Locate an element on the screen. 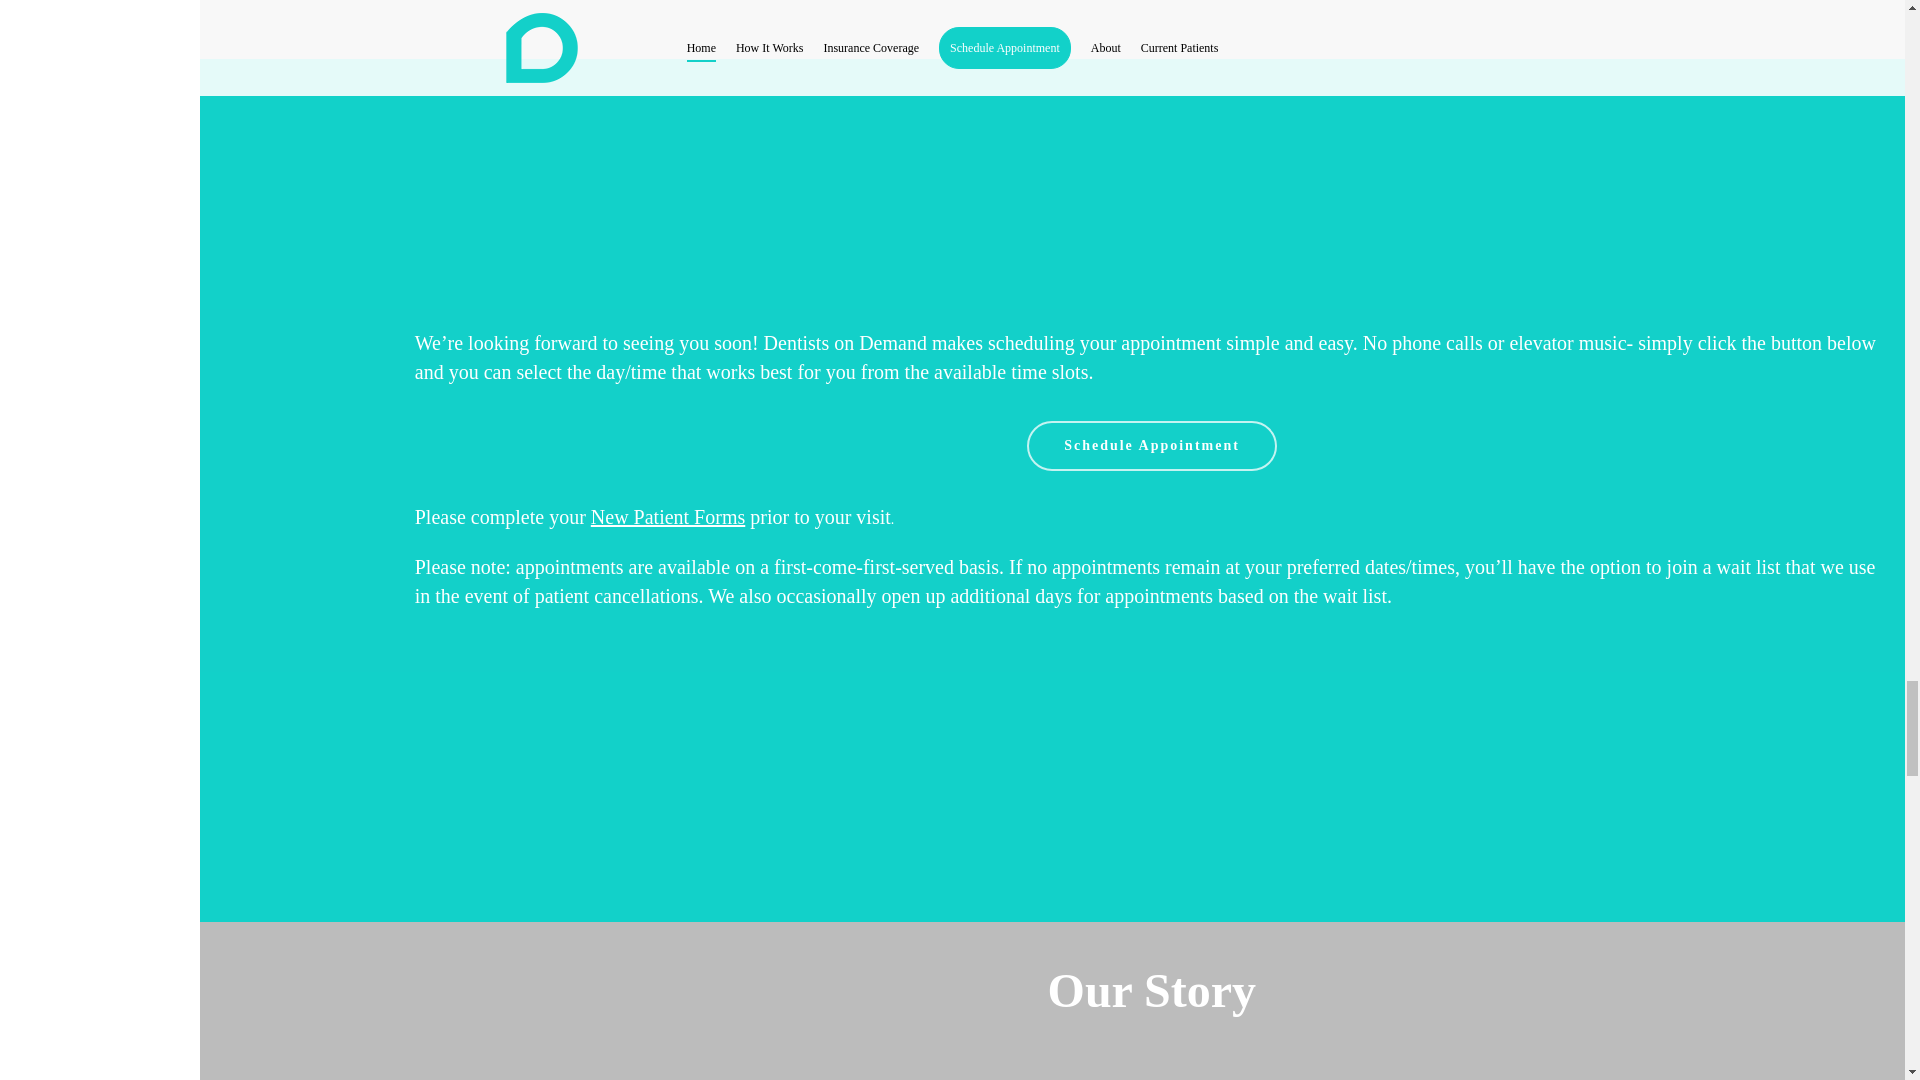 This screenshot has height=1080, width=1920. New Patient Forms is located at coordinates (668, 517).